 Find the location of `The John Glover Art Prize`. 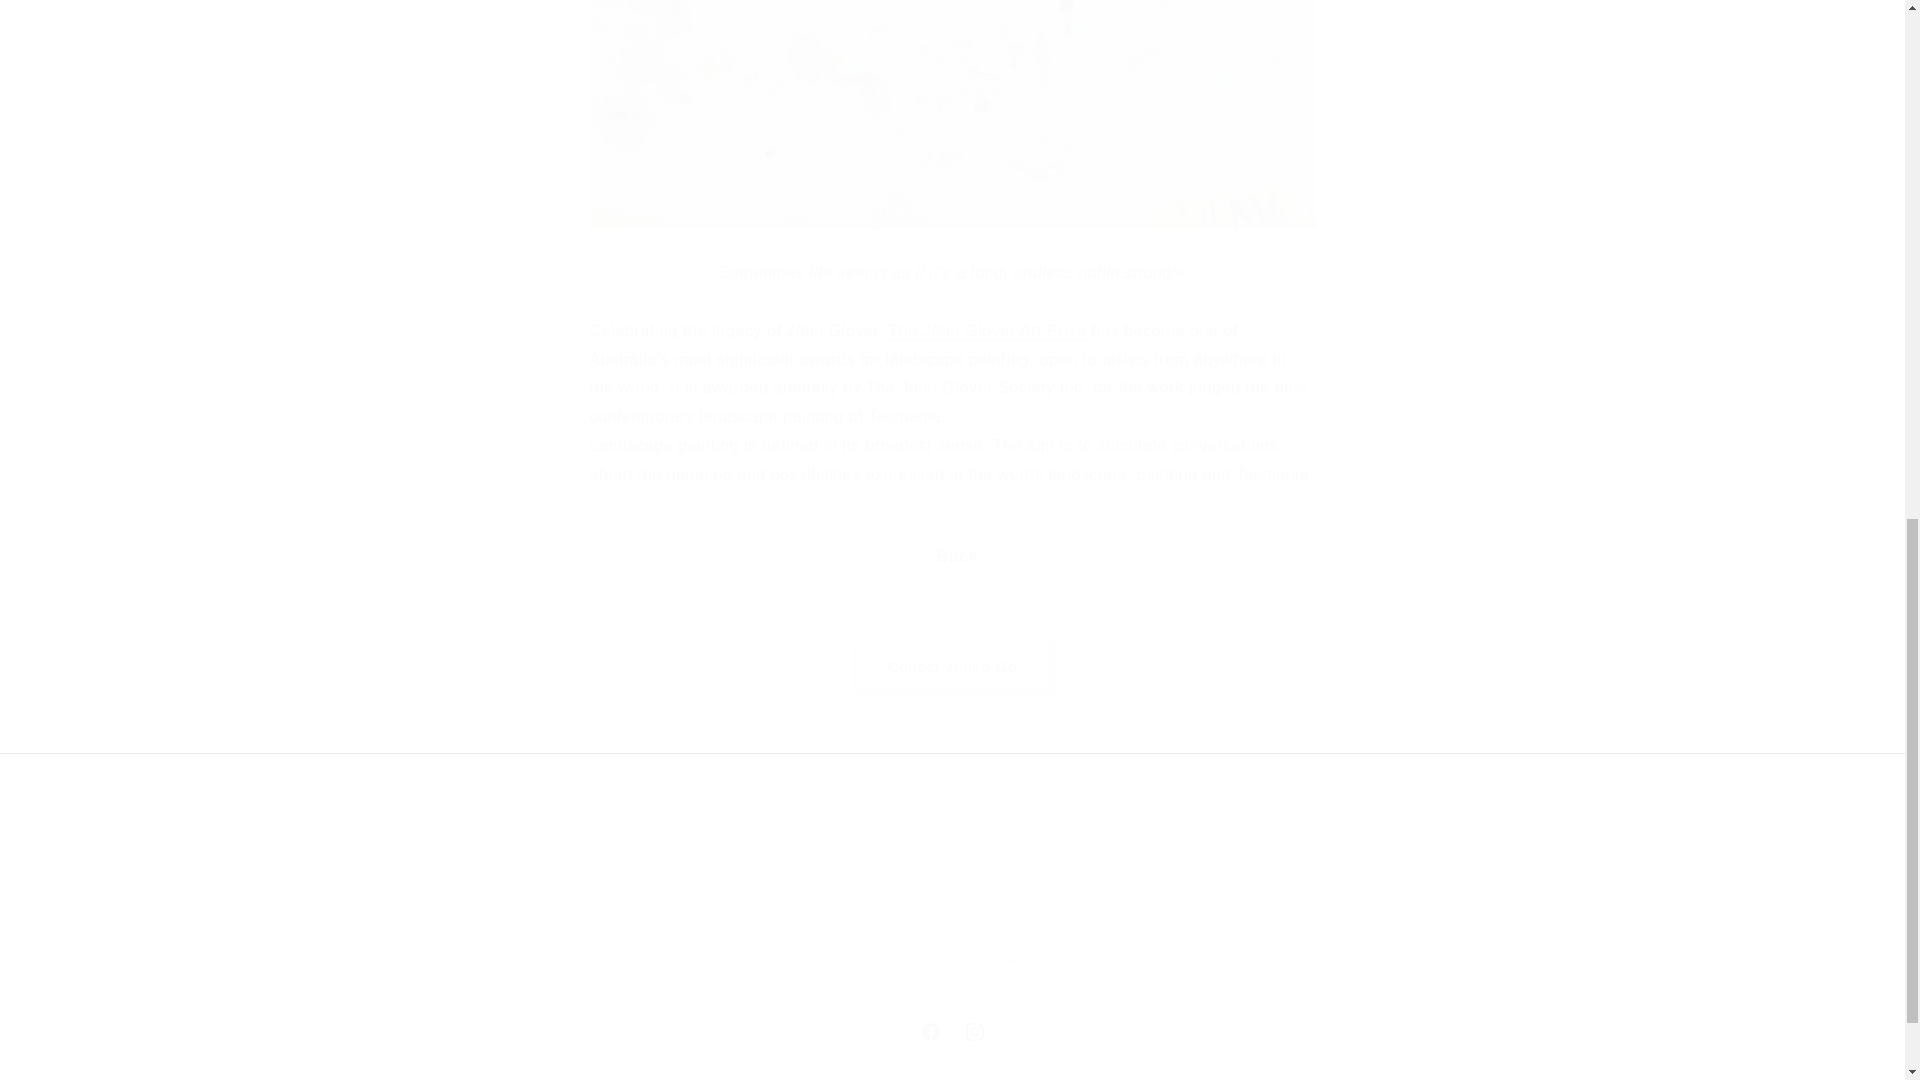

The John Glover Art Prize is located at coordinates (986, 330).